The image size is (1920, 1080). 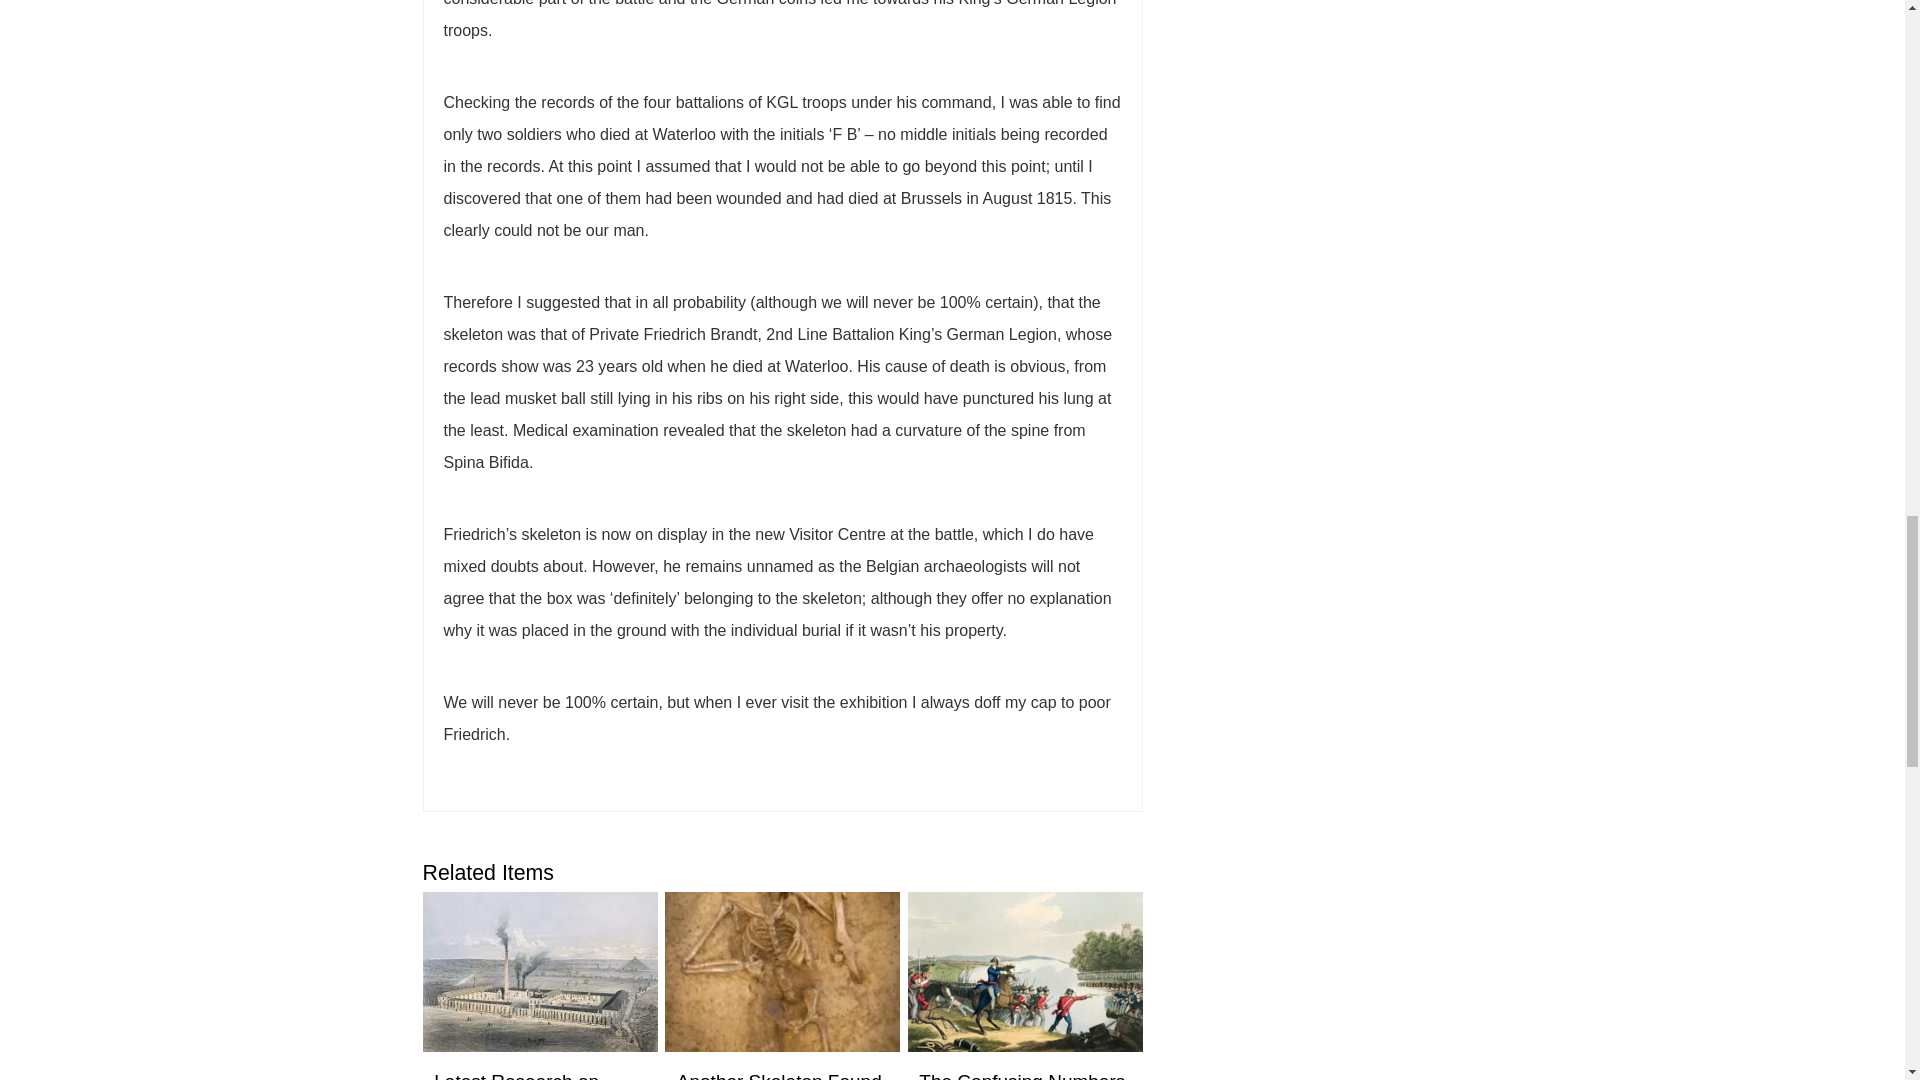 What do you see at coordinates (779, 1076) in the screenshot?
I see `Another Skeleton Found` at bounding box center [779, 1076].